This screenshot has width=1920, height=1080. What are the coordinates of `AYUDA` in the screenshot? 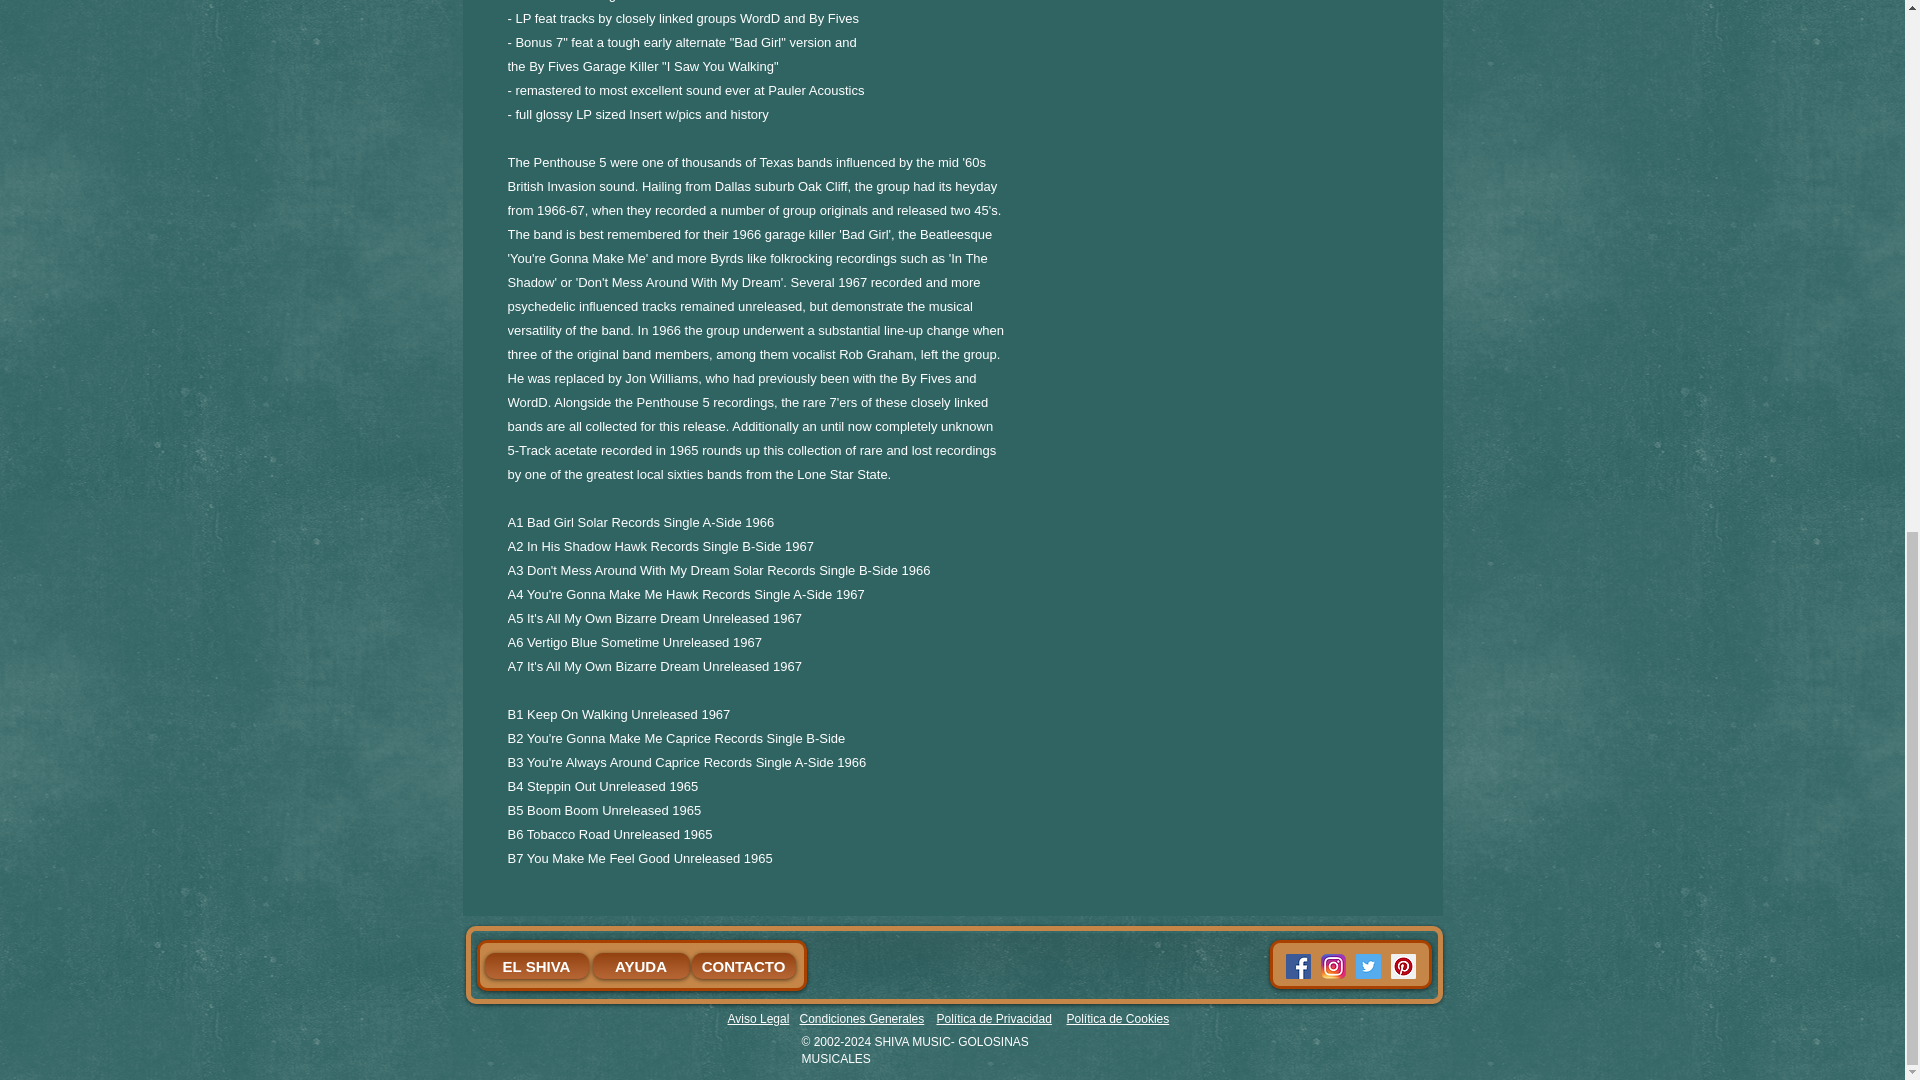 It's located at (640, 965).